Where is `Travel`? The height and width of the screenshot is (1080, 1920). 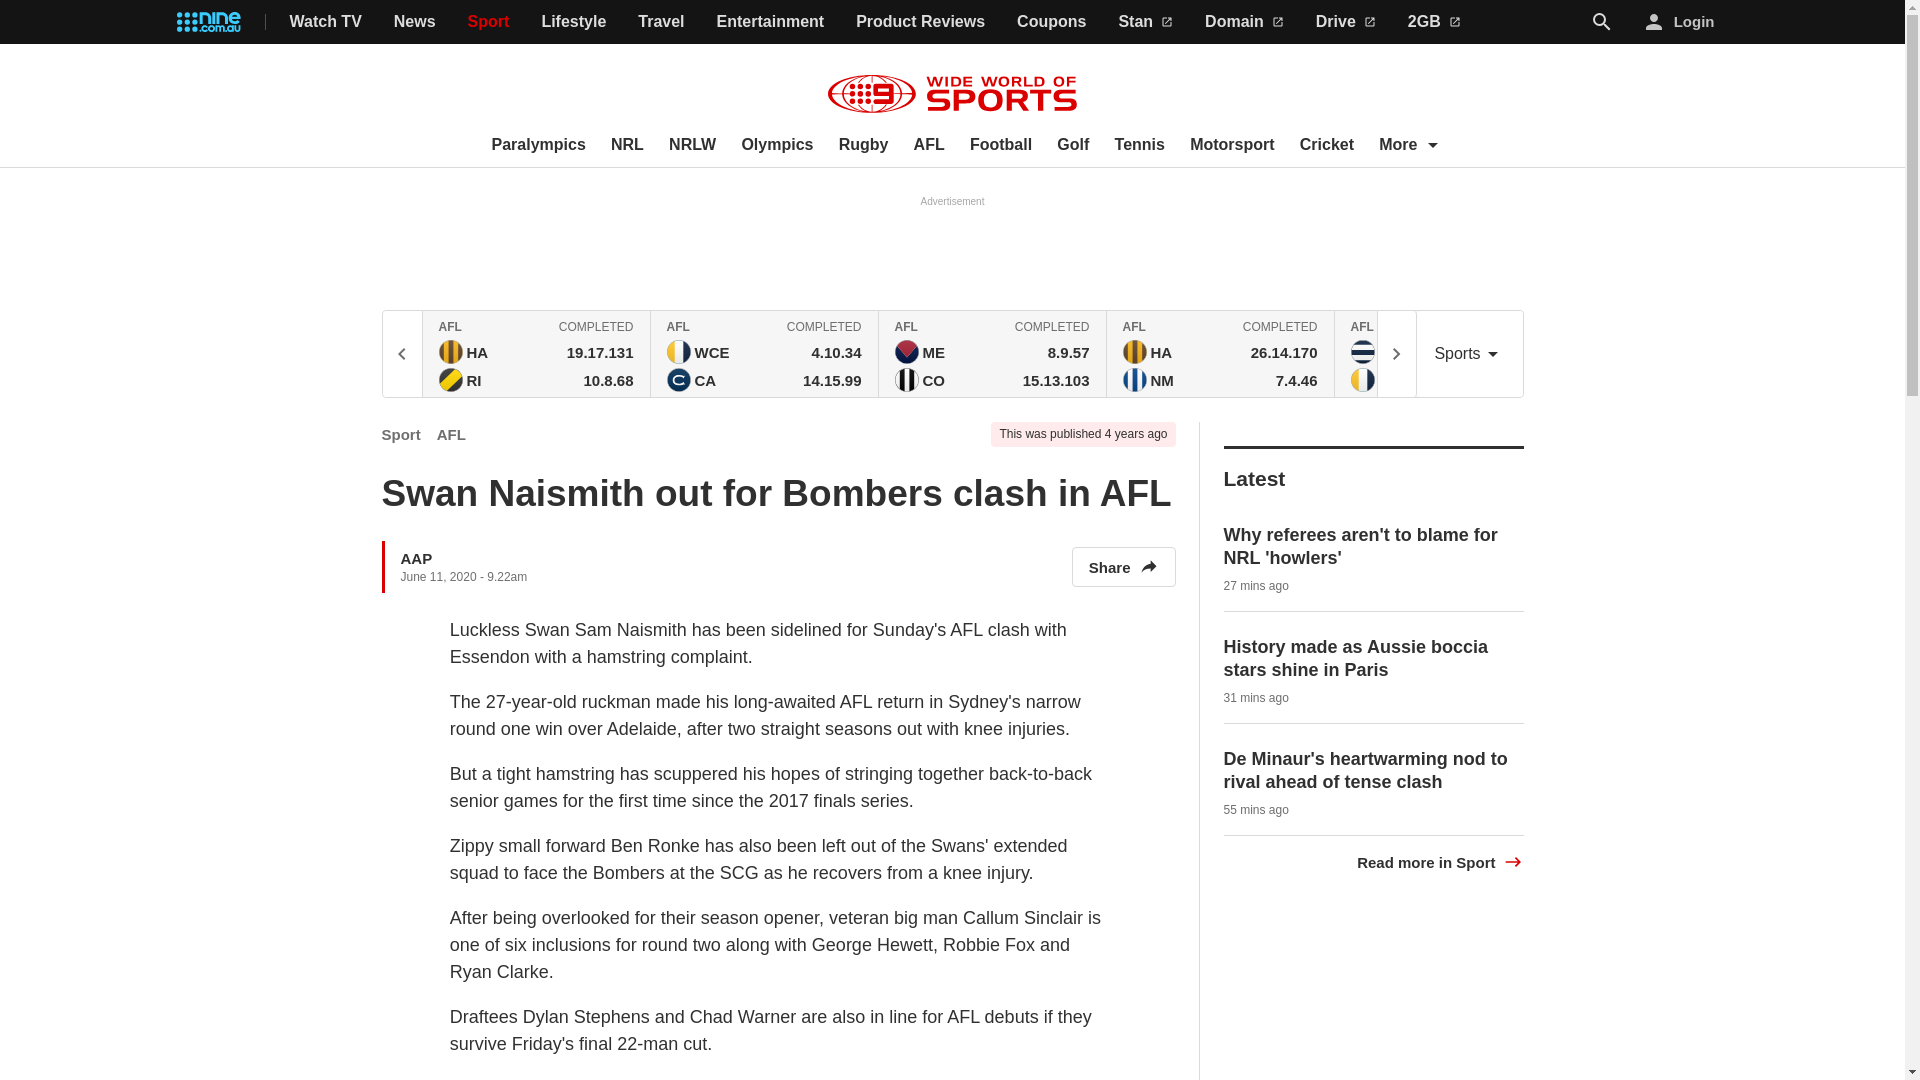
Travel is located at coordinates (660, 22).